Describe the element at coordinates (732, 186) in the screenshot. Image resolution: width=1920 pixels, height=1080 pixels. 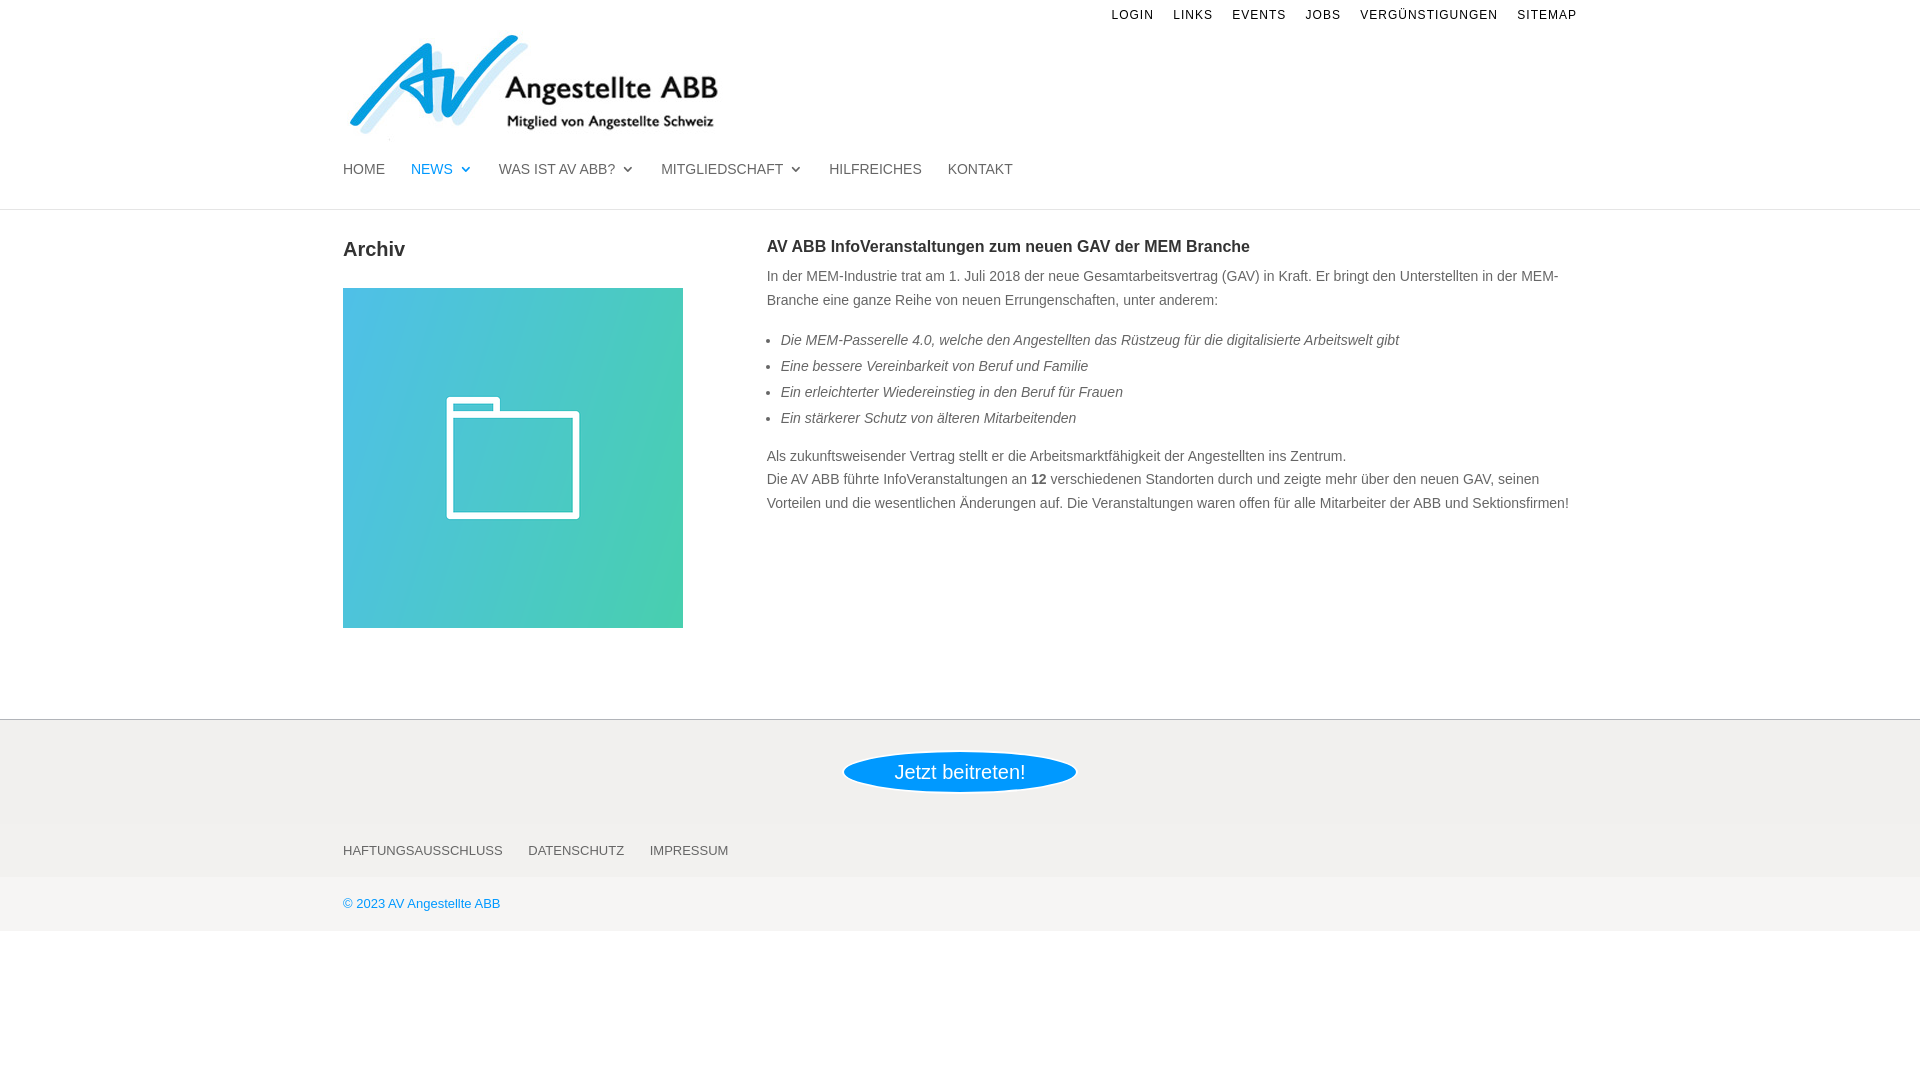
I see `MITGLIEDSCHAFT` at that location.